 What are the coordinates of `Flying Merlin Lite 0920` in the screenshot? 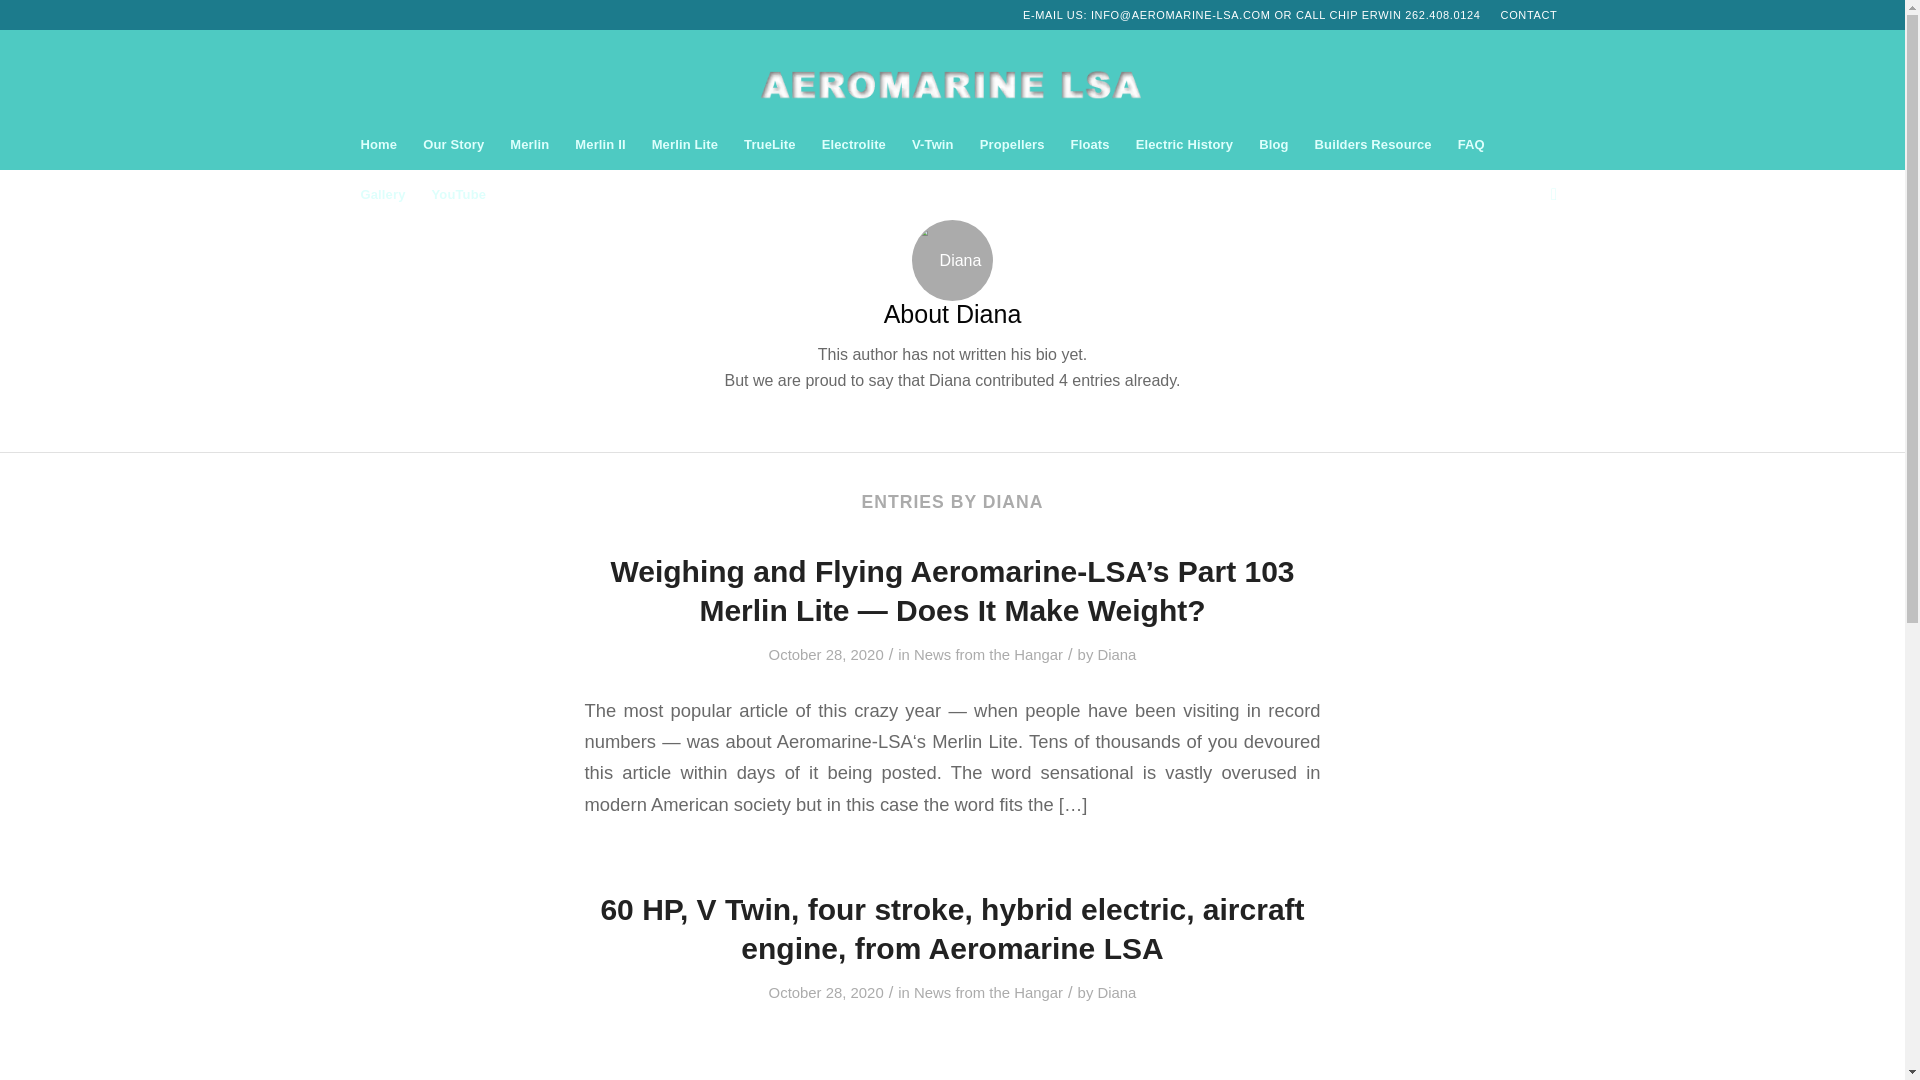 It's located at (952, 1078).